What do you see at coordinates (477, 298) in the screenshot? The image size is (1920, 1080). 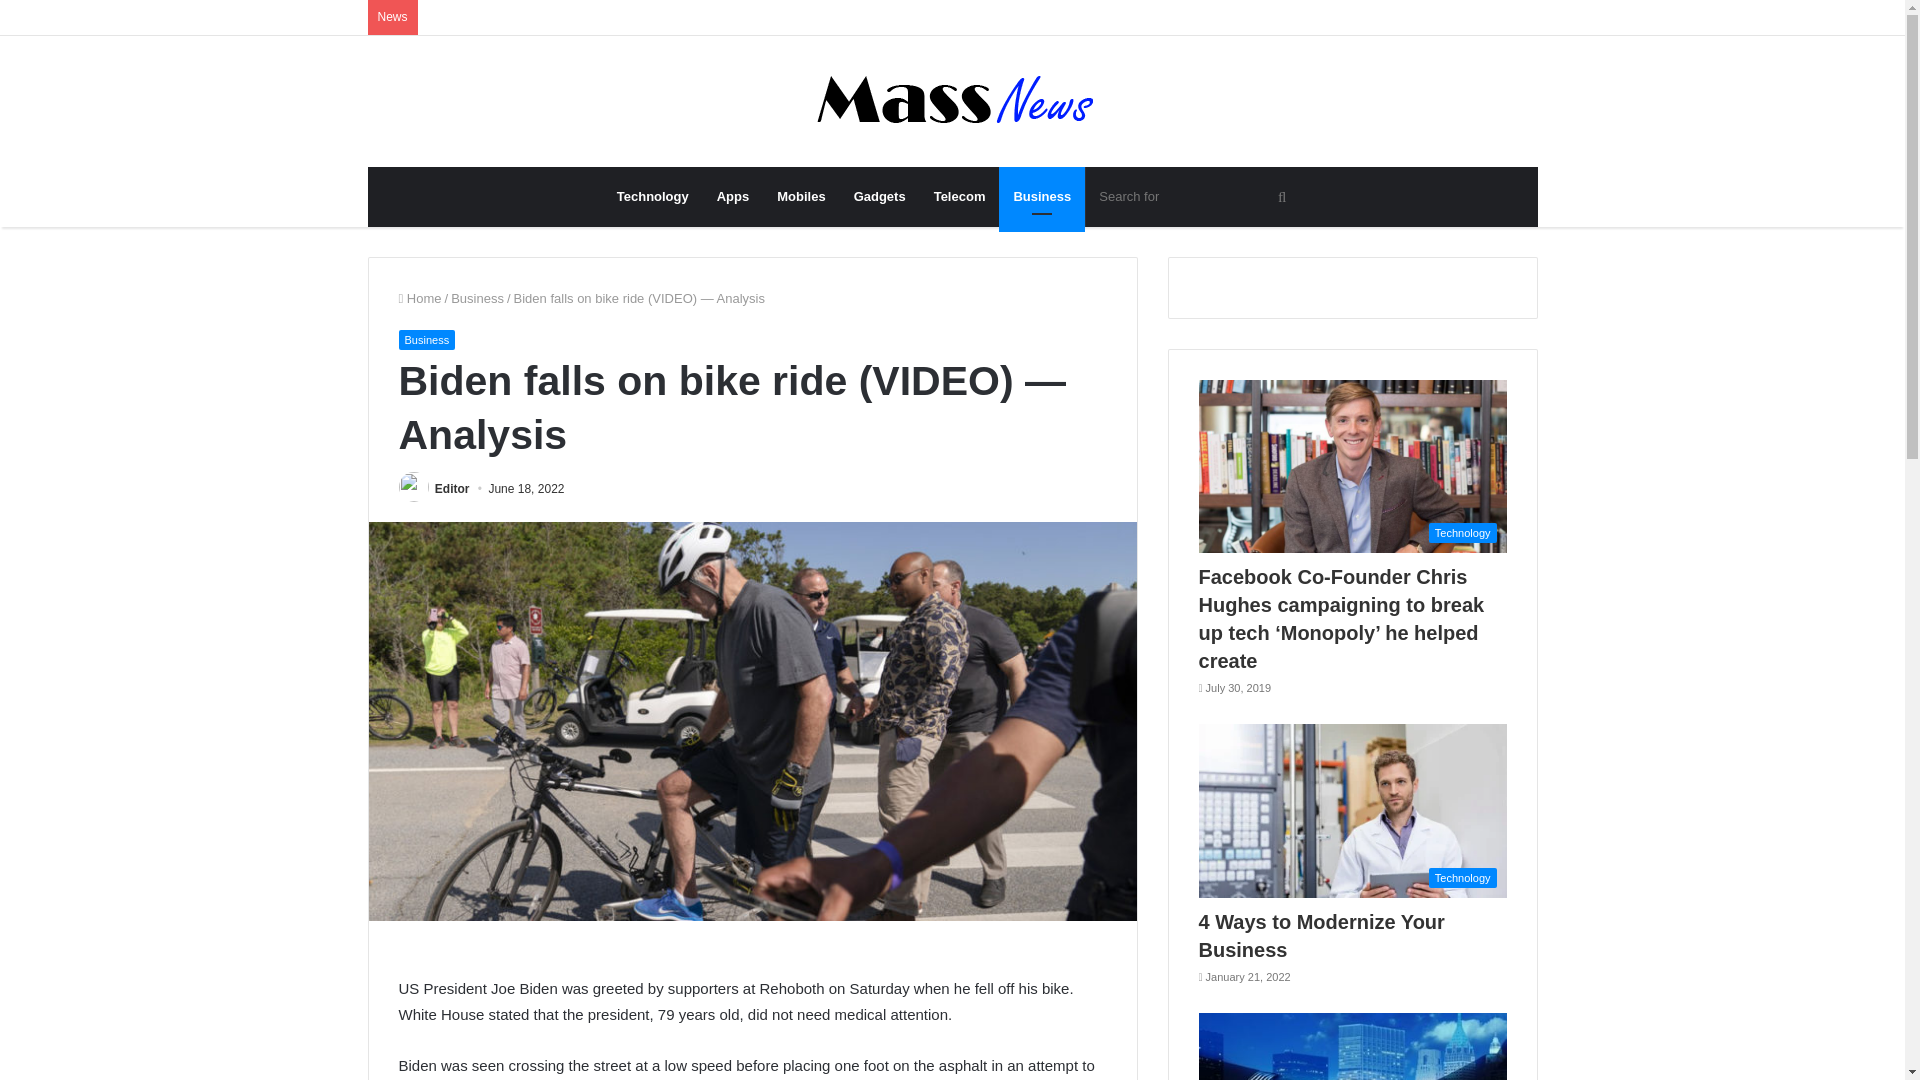 I see `Business` at bounding box center [477, 298].